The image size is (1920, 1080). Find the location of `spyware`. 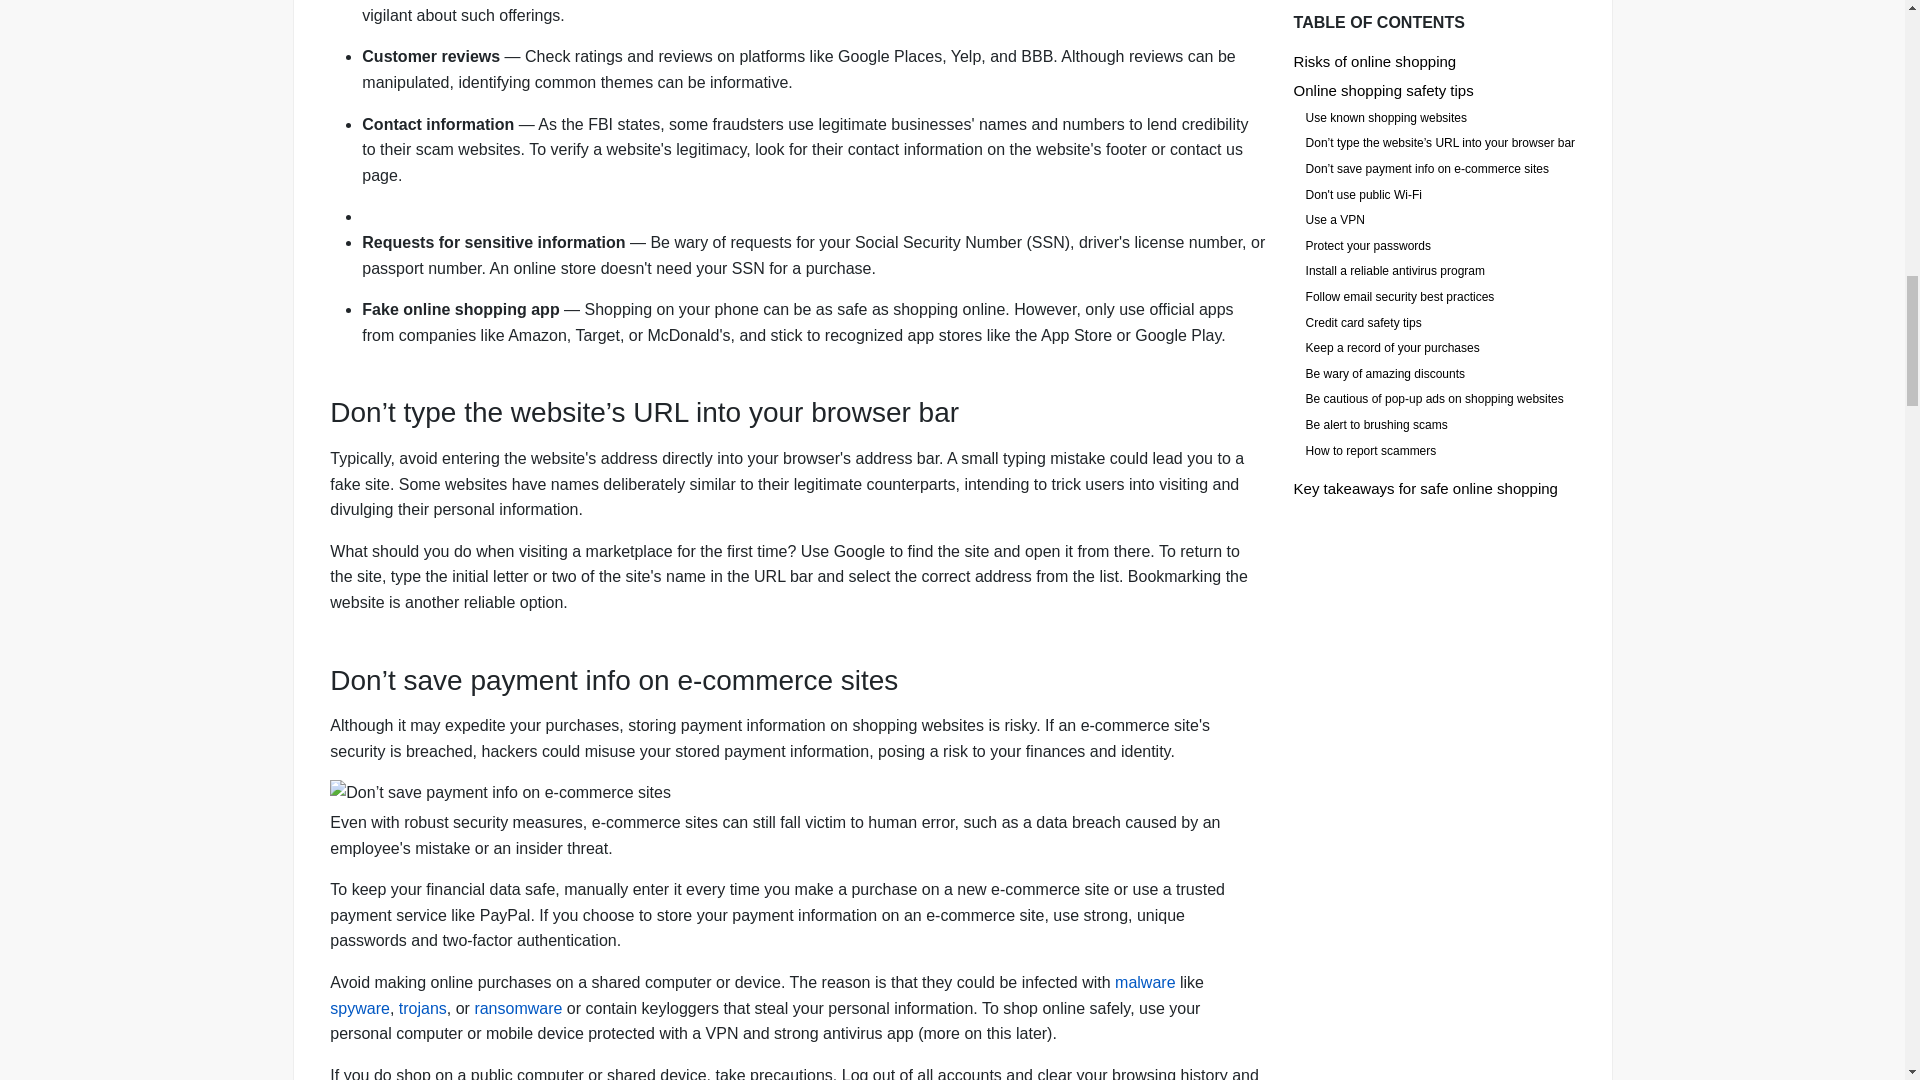

spyware is located at coordinates (360, 1008).